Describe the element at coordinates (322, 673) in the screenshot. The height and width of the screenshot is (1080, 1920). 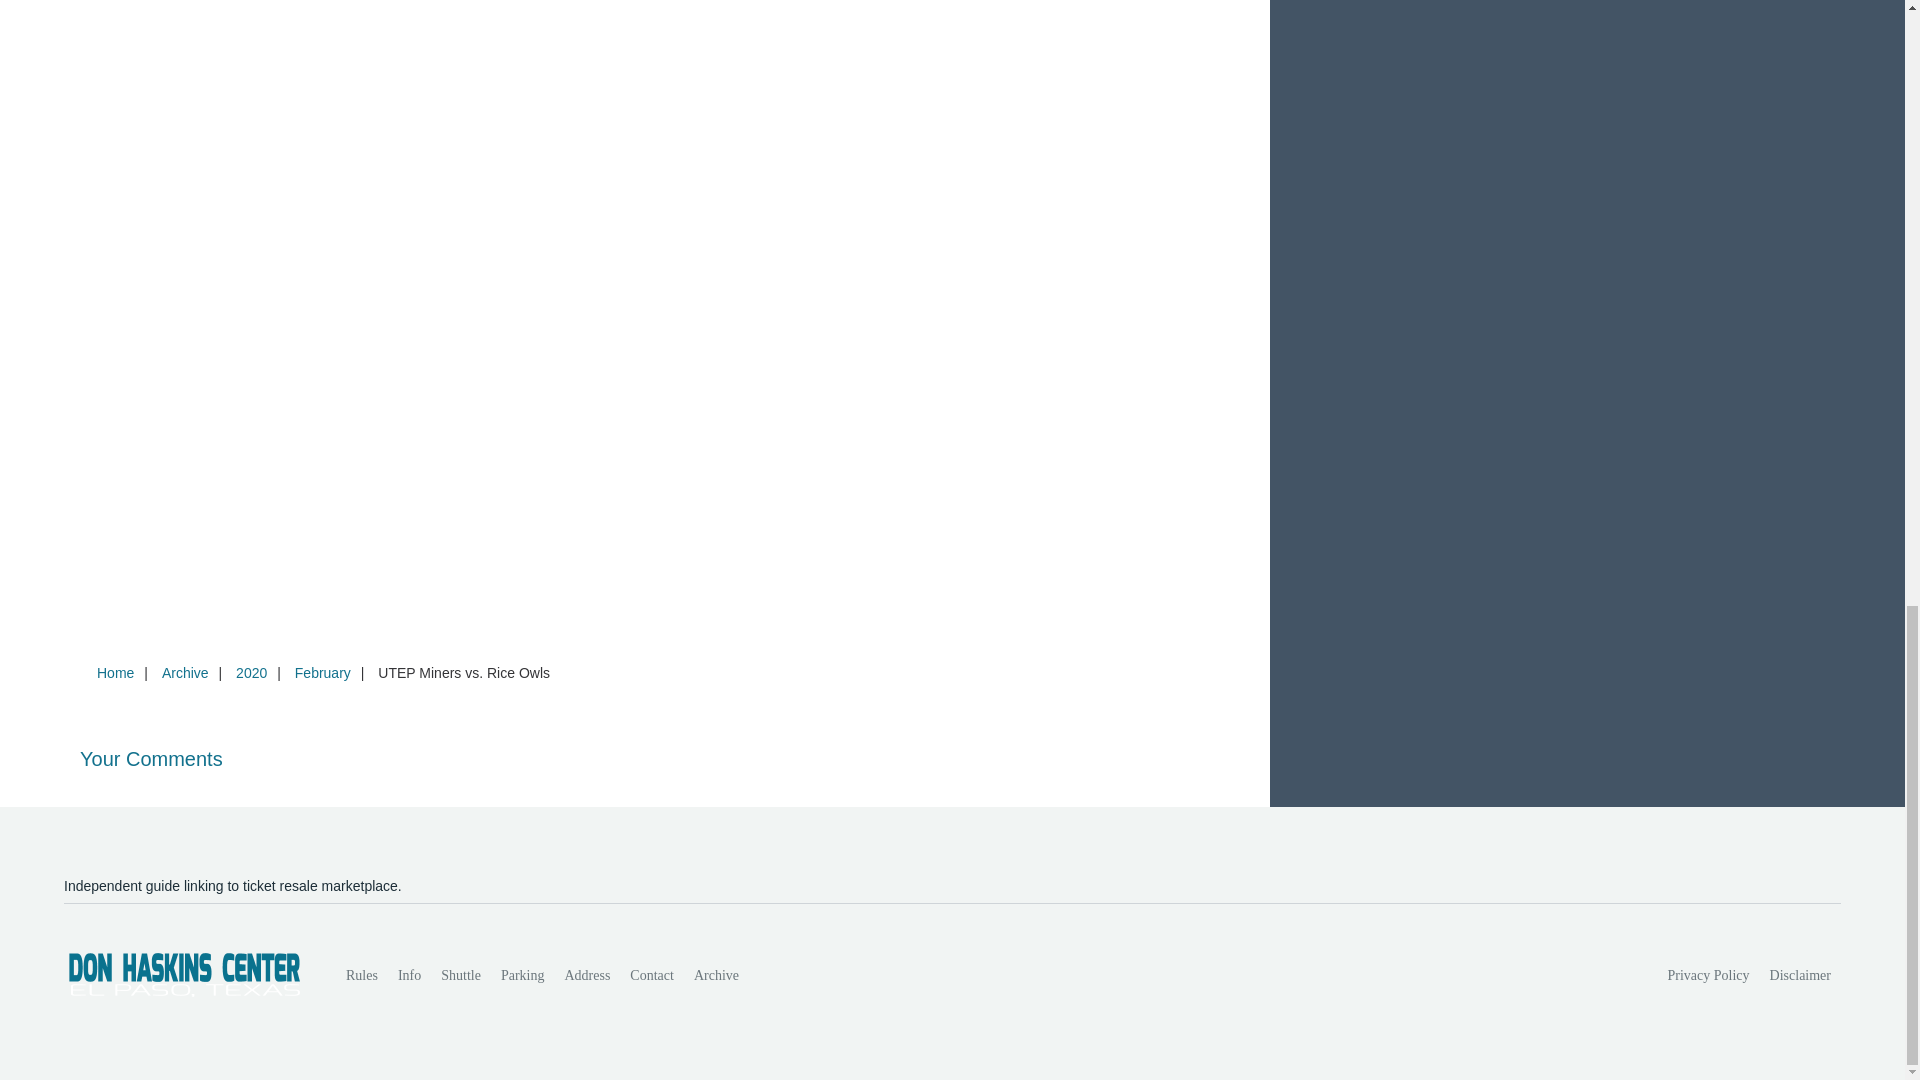
I see `February` at that location.